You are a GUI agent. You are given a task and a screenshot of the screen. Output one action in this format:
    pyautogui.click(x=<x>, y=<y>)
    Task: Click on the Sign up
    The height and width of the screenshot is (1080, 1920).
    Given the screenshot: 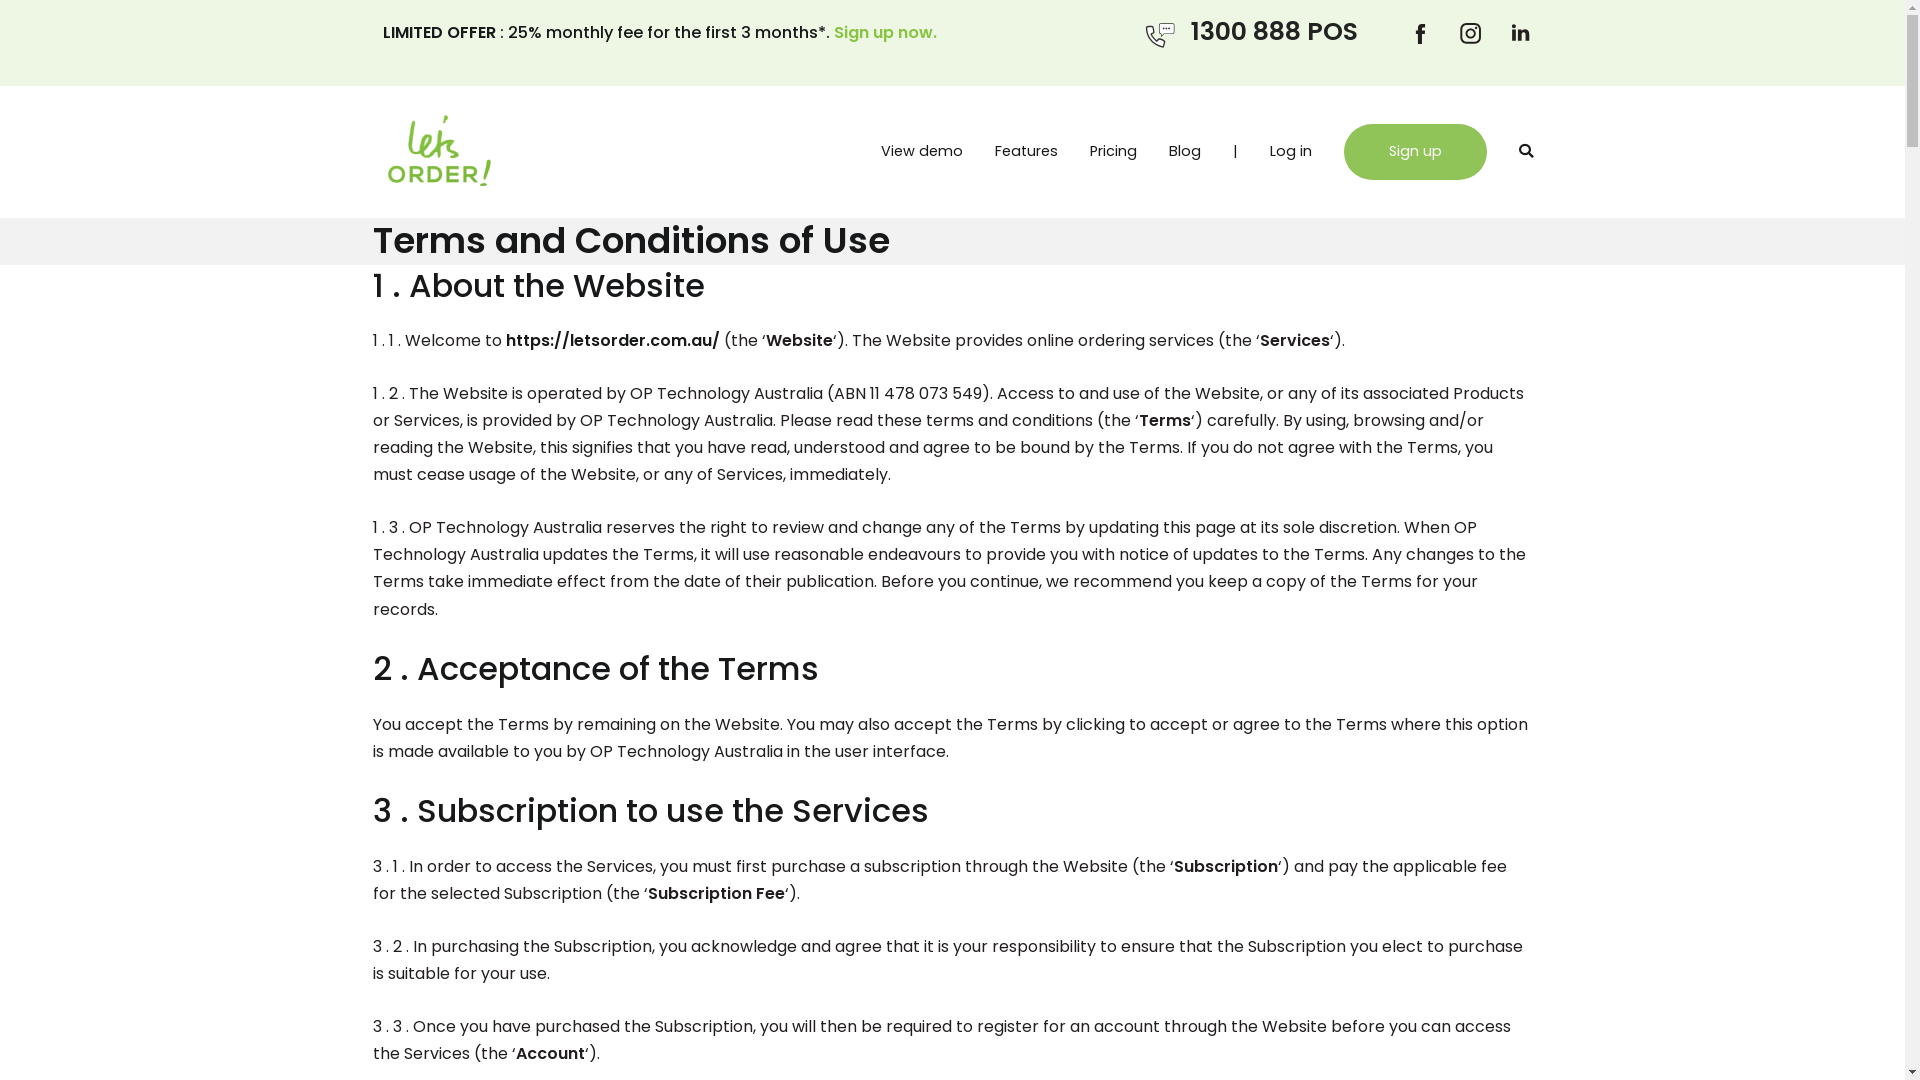 What is the action you would take?
    pyautogui.click(x=1416, y=152)
    